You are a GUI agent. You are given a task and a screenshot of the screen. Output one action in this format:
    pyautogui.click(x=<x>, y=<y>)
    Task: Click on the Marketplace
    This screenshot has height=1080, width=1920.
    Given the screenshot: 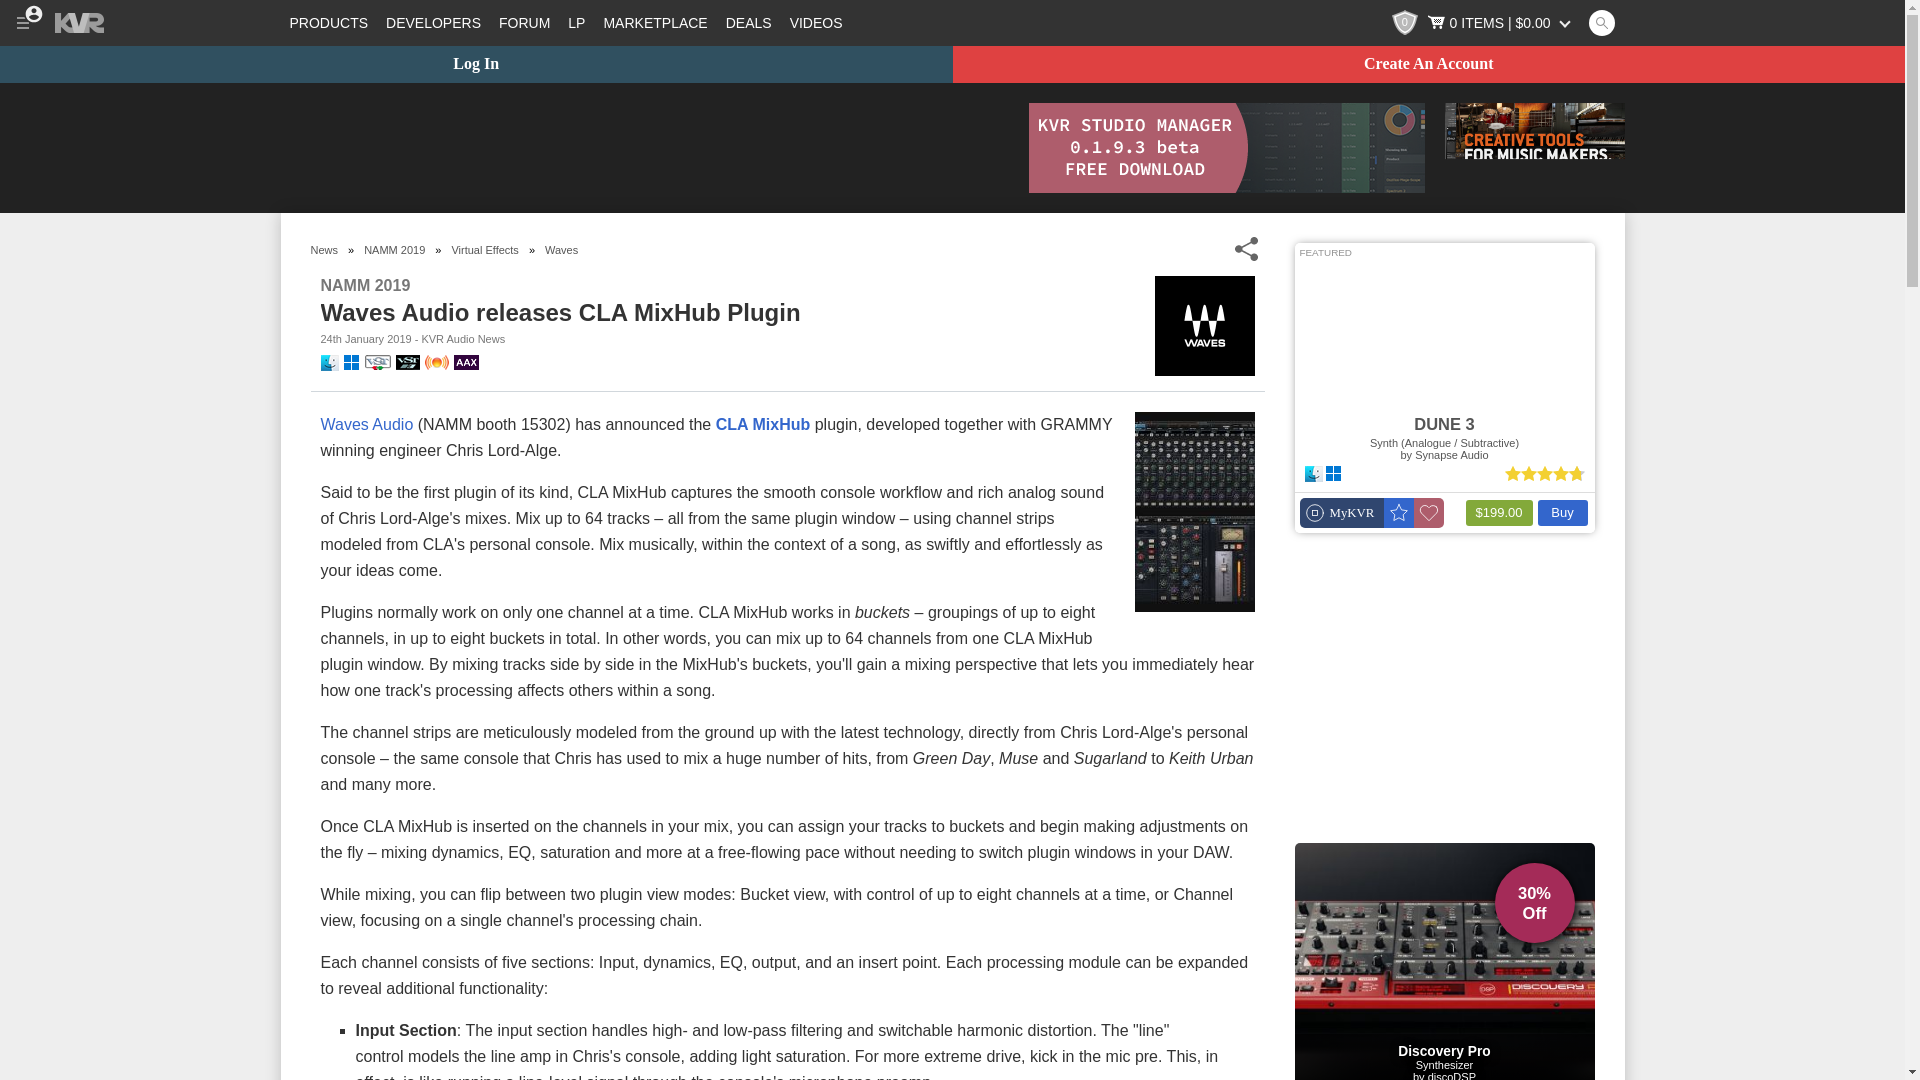 What is the action you would take?
    pyautogui.click(x=654, y=22)
    